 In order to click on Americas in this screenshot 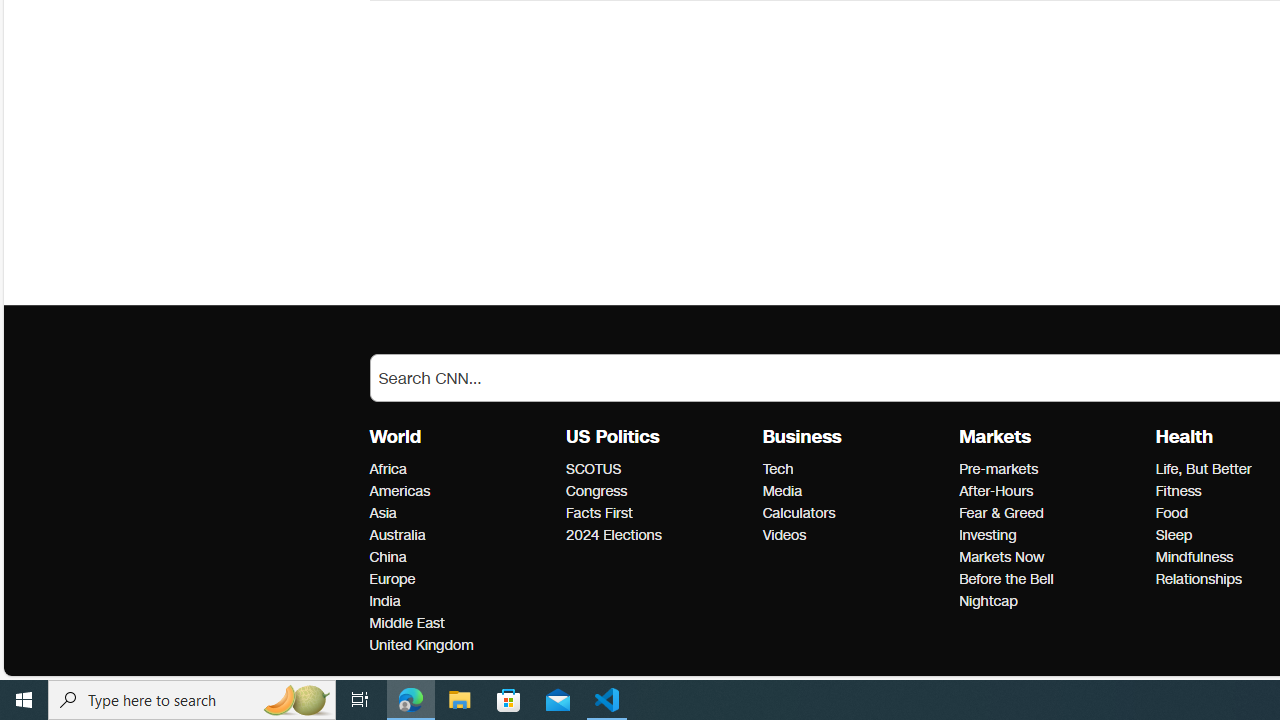, I will do `click(462, 492)`.